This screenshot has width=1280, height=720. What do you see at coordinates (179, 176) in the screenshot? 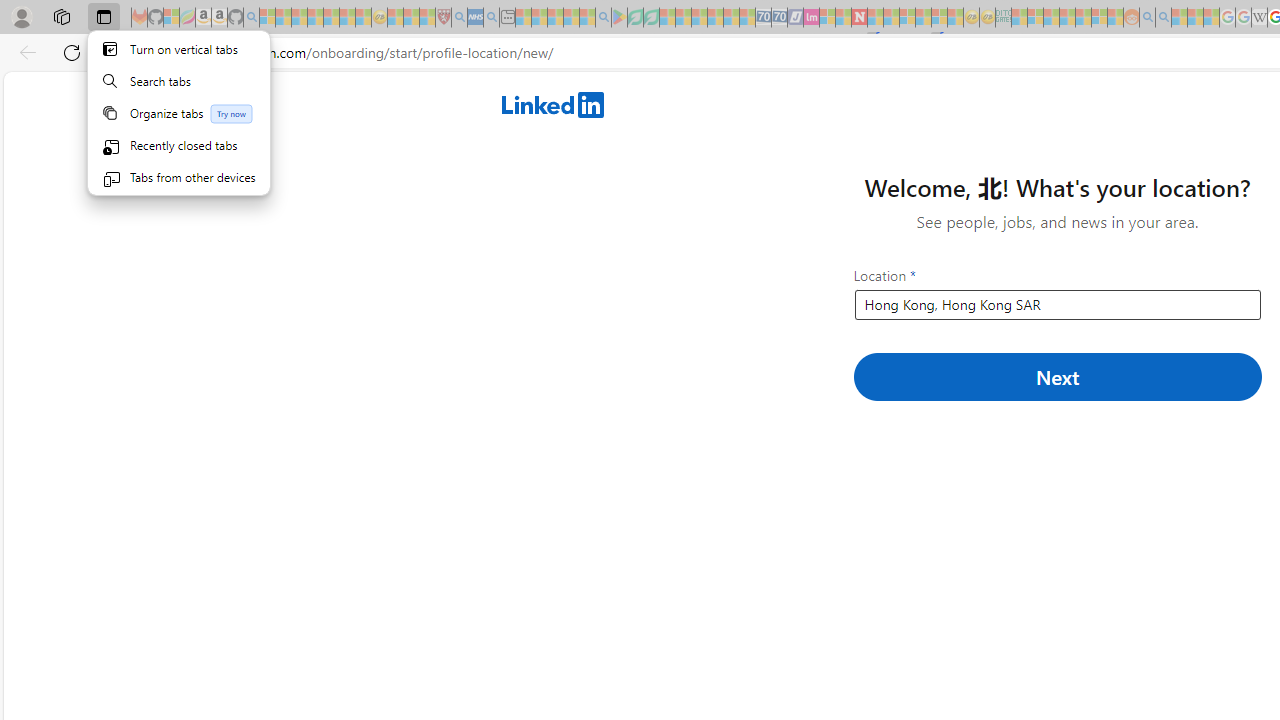
I see `Tabs from other devices` at bounding box center [179, 176].